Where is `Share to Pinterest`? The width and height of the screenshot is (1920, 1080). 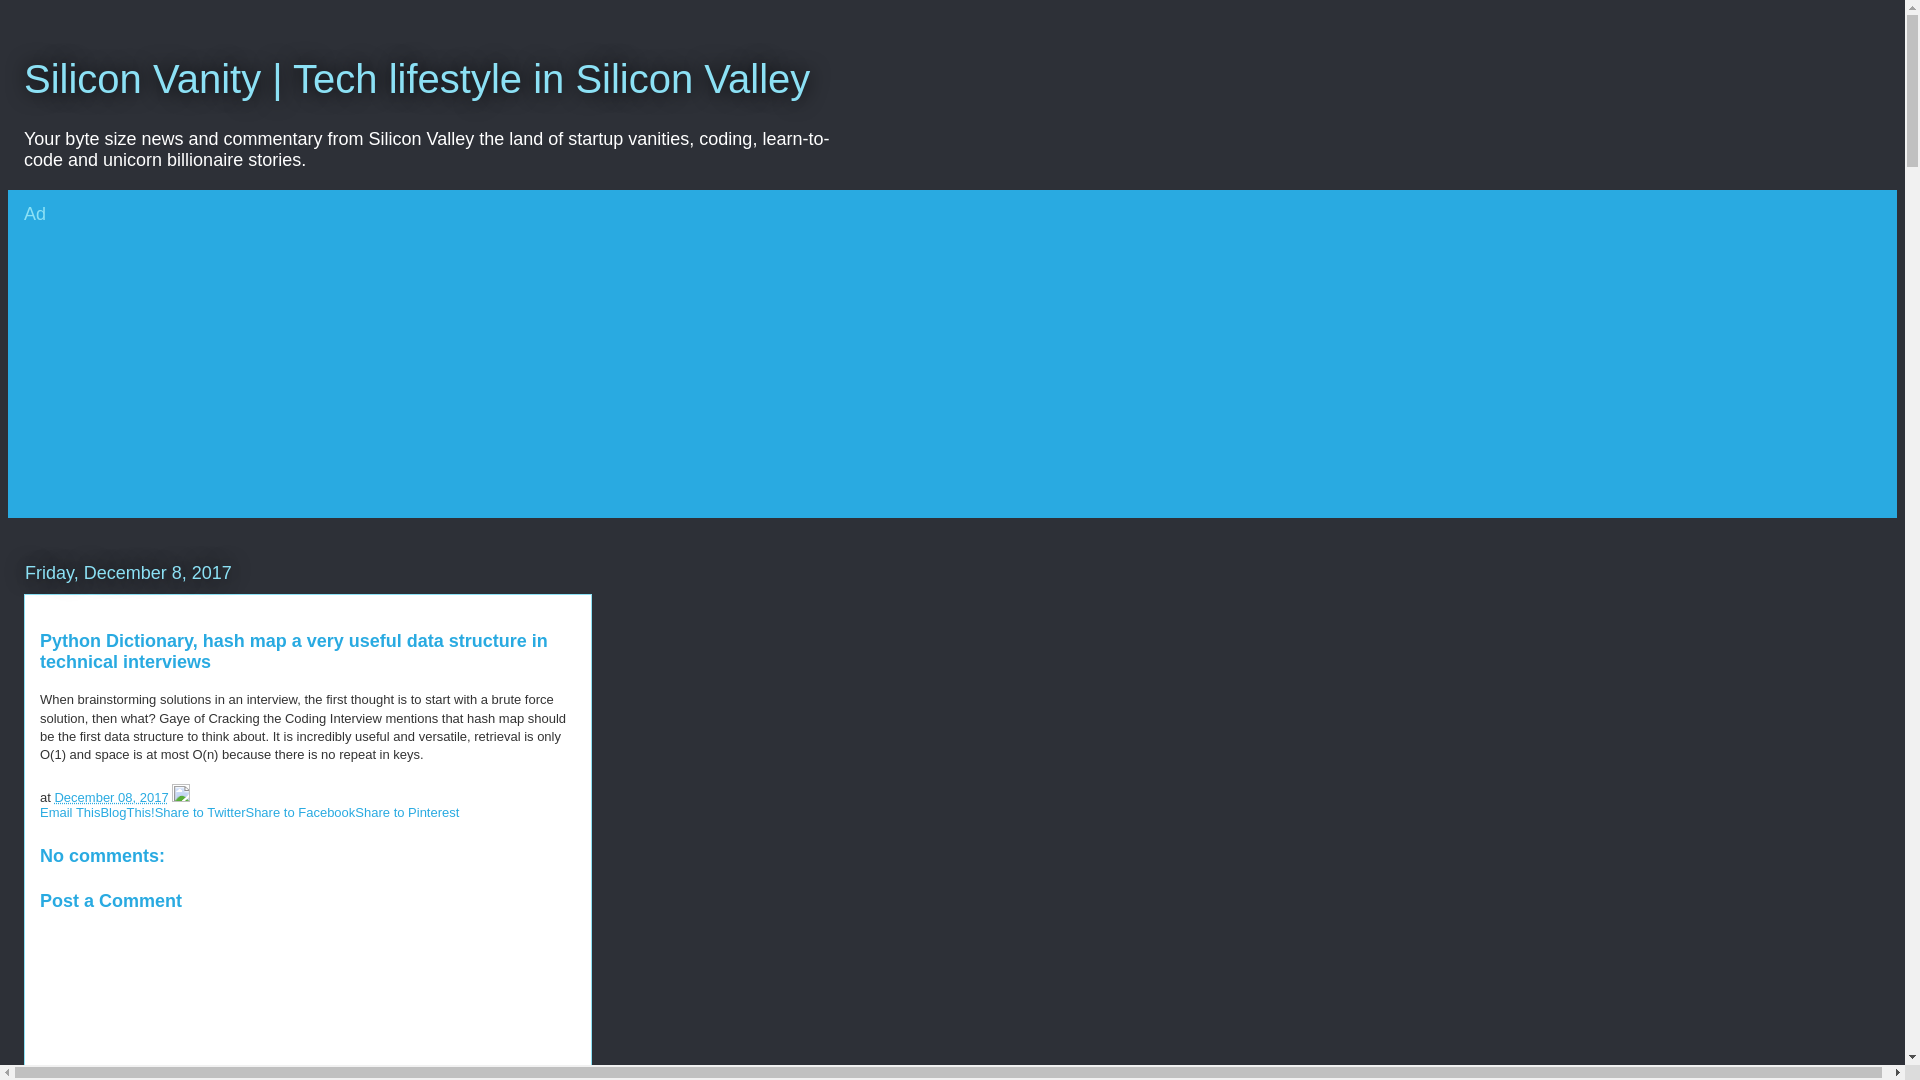
Share to Pinterest is located at coordinates (406, 812).